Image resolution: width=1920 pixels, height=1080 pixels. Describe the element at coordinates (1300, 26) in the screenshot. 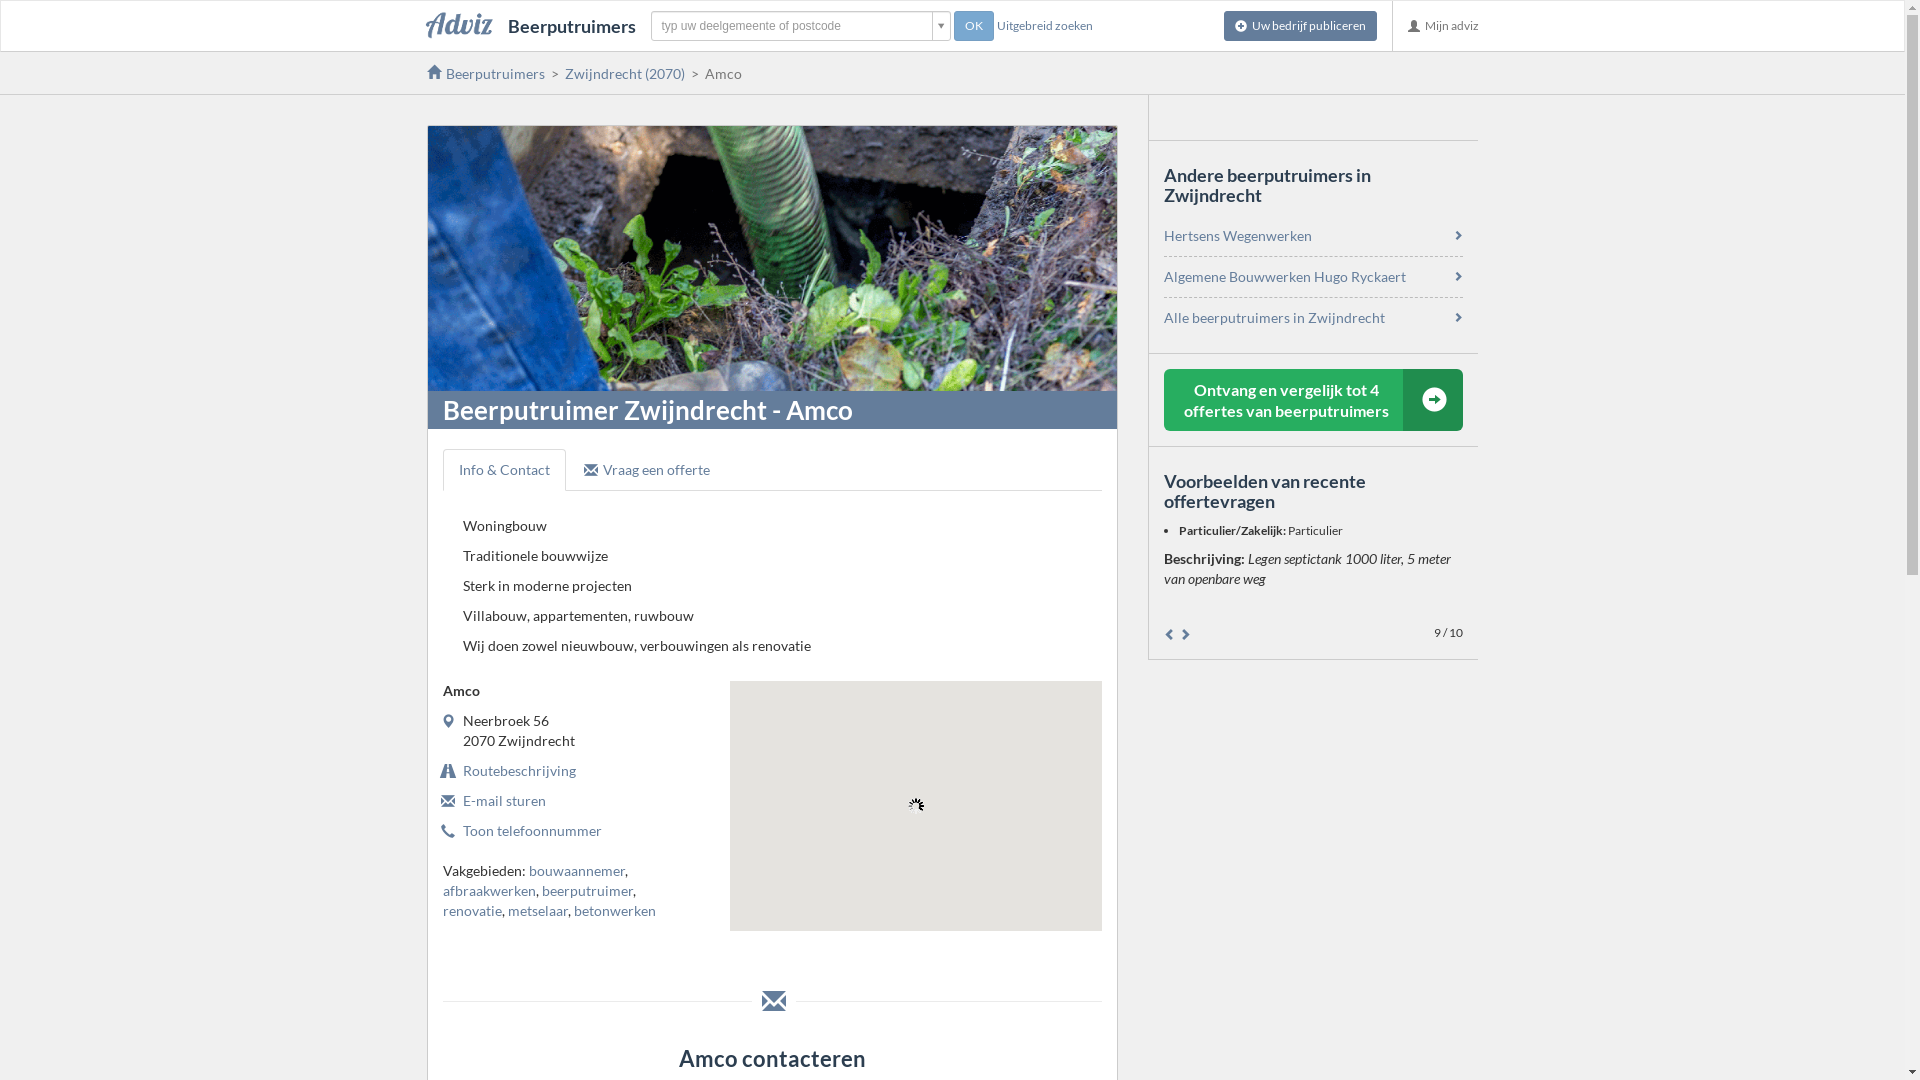

I see `Uw bedrijf publiceren` at that location.